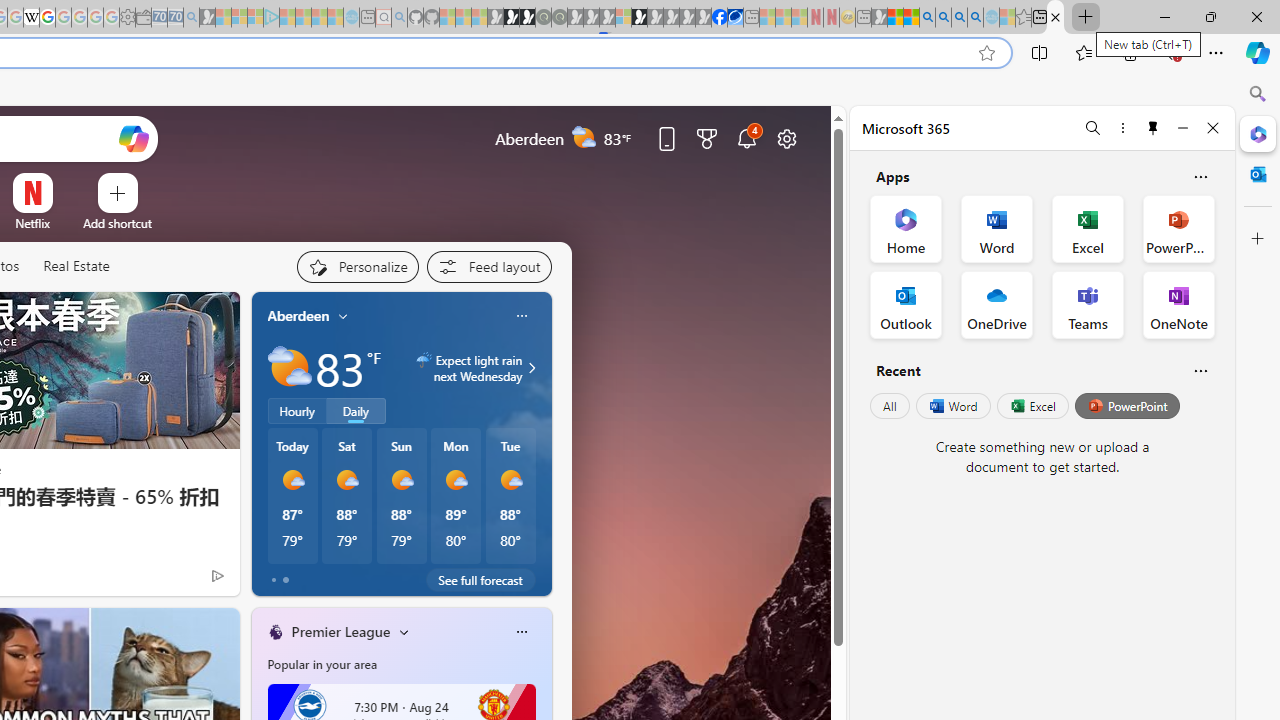 The height and width of the screenshot is (720, 1280). Describe the element at coordinates (1153, 127) in the screenshot. I see `Unpin side pane` at that location.